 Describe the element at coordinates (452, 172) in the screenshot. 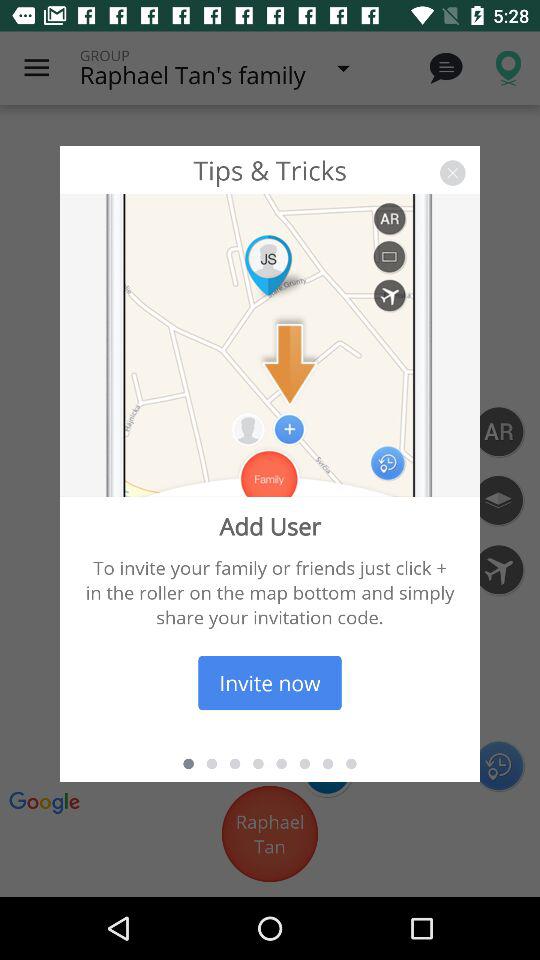

I see `click the close option` at that location.